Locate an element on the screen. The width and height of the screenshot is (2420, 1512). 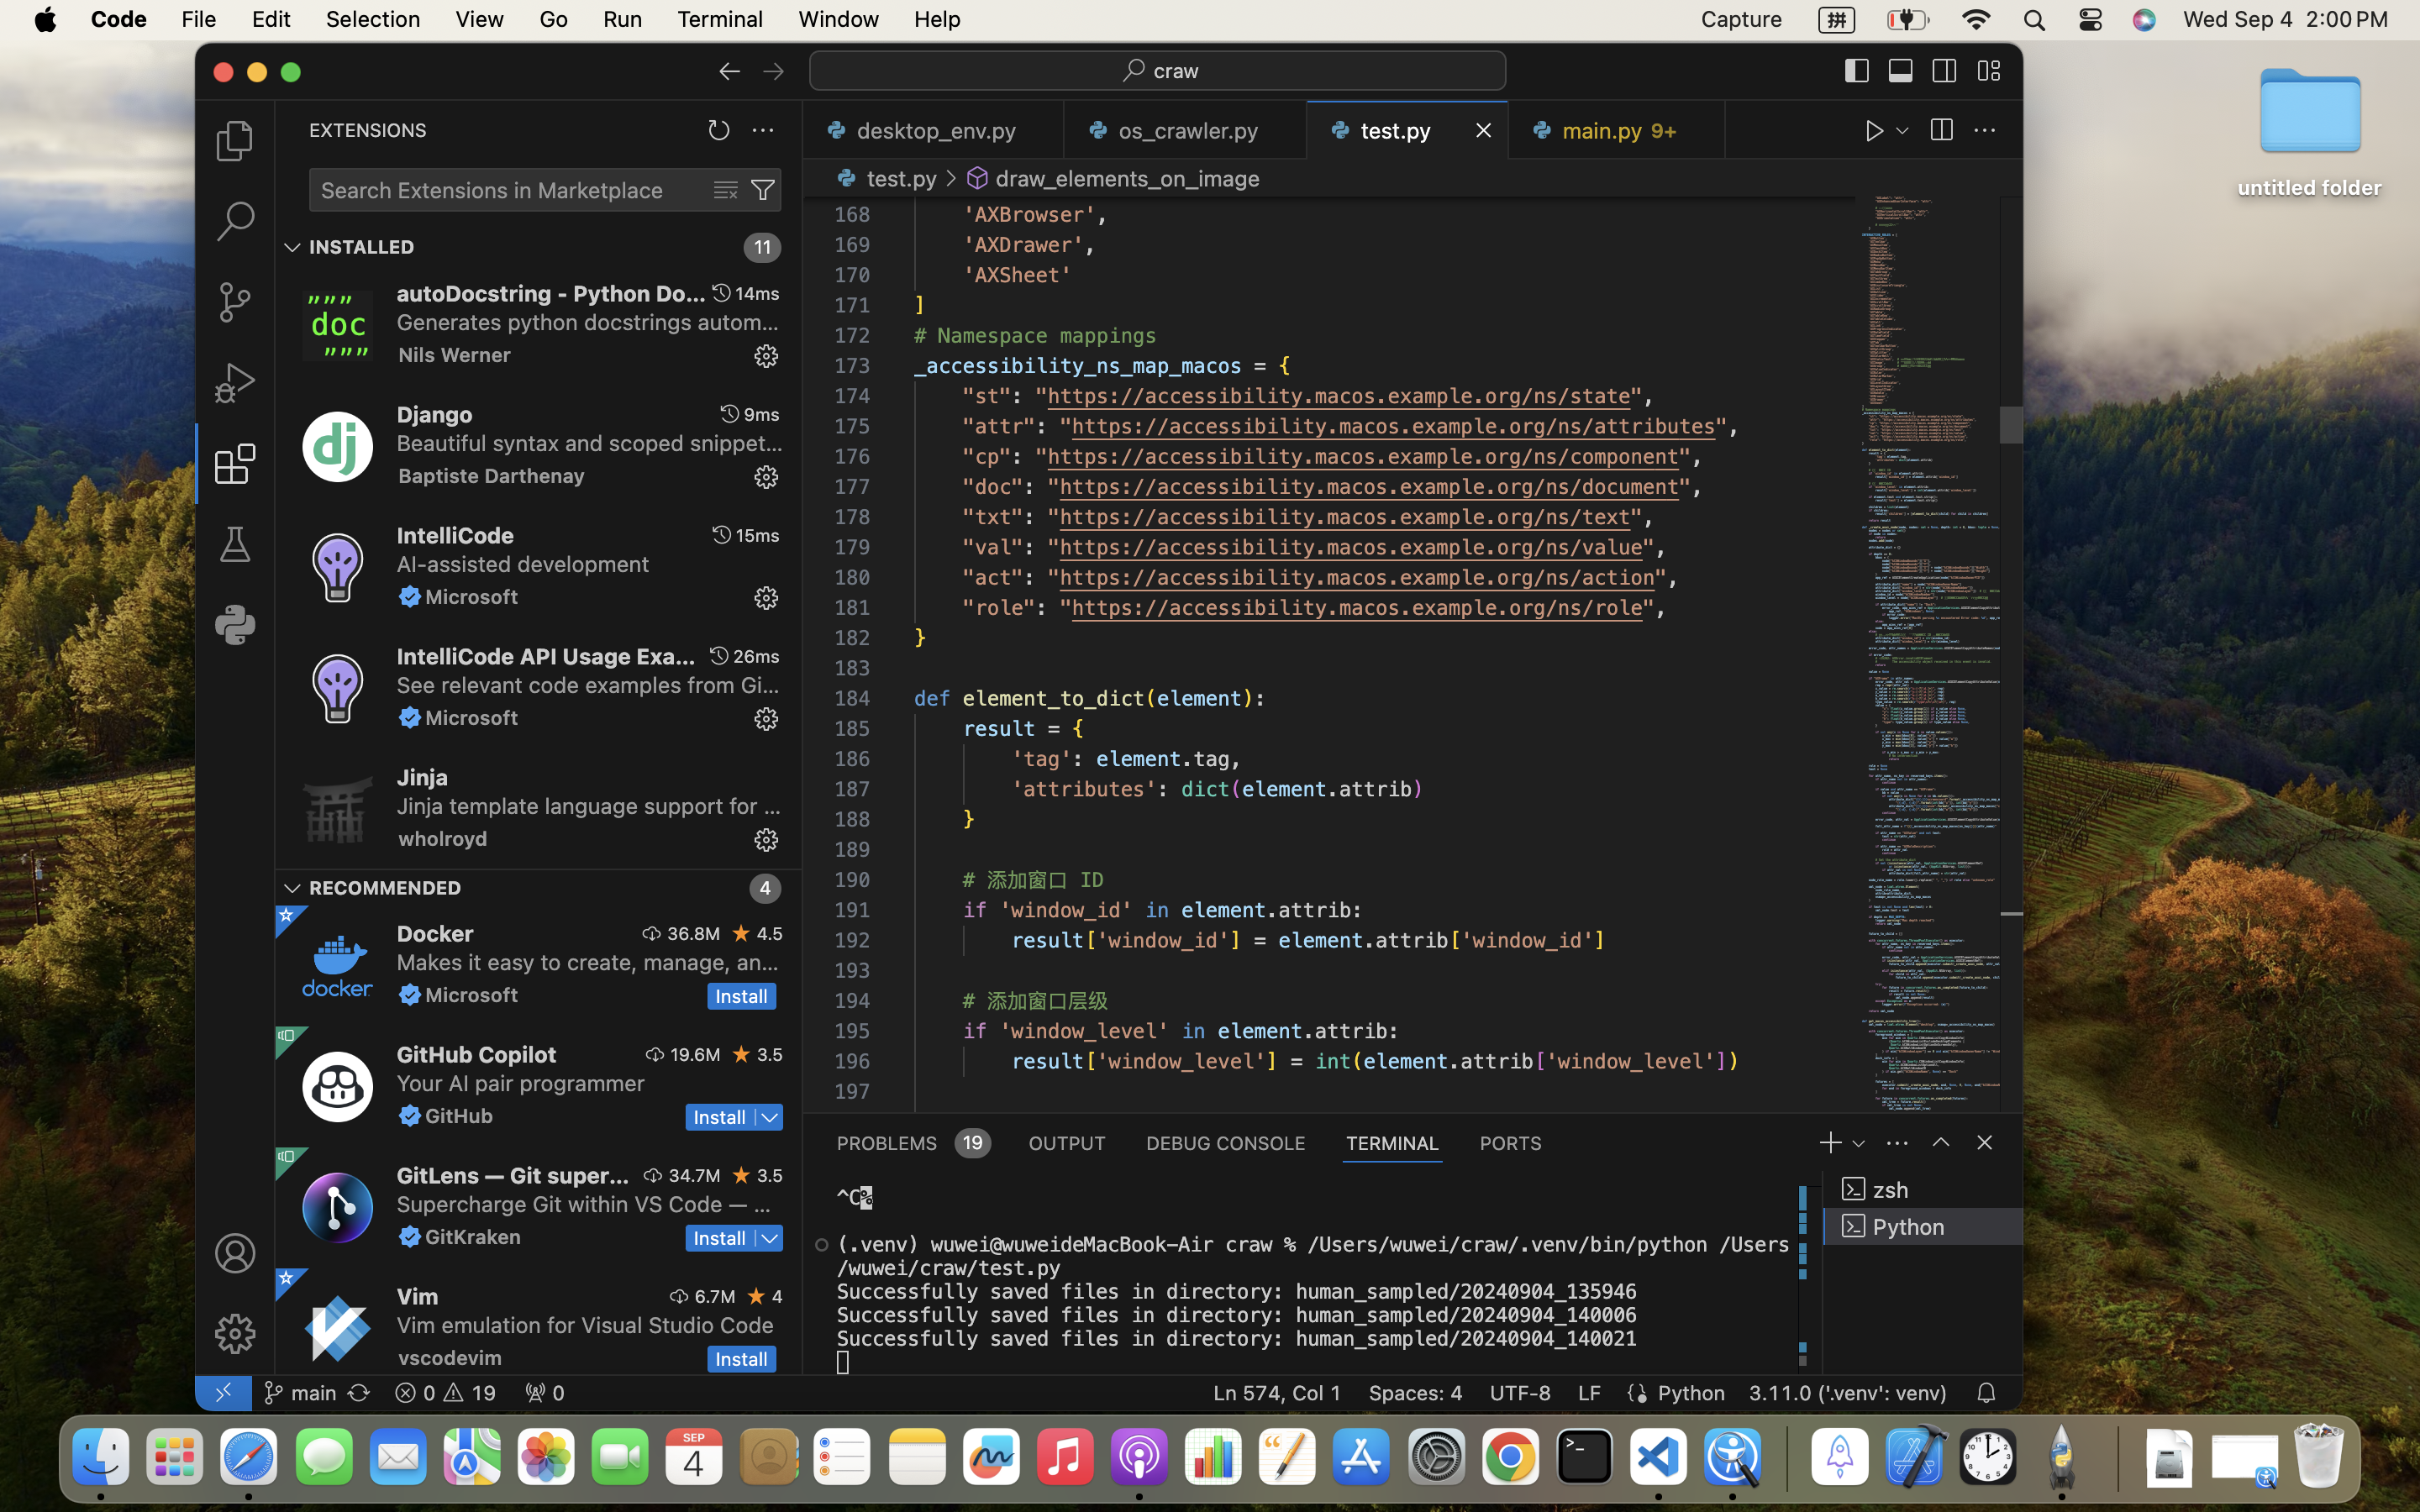
 is located at coordinates (1985, 131).